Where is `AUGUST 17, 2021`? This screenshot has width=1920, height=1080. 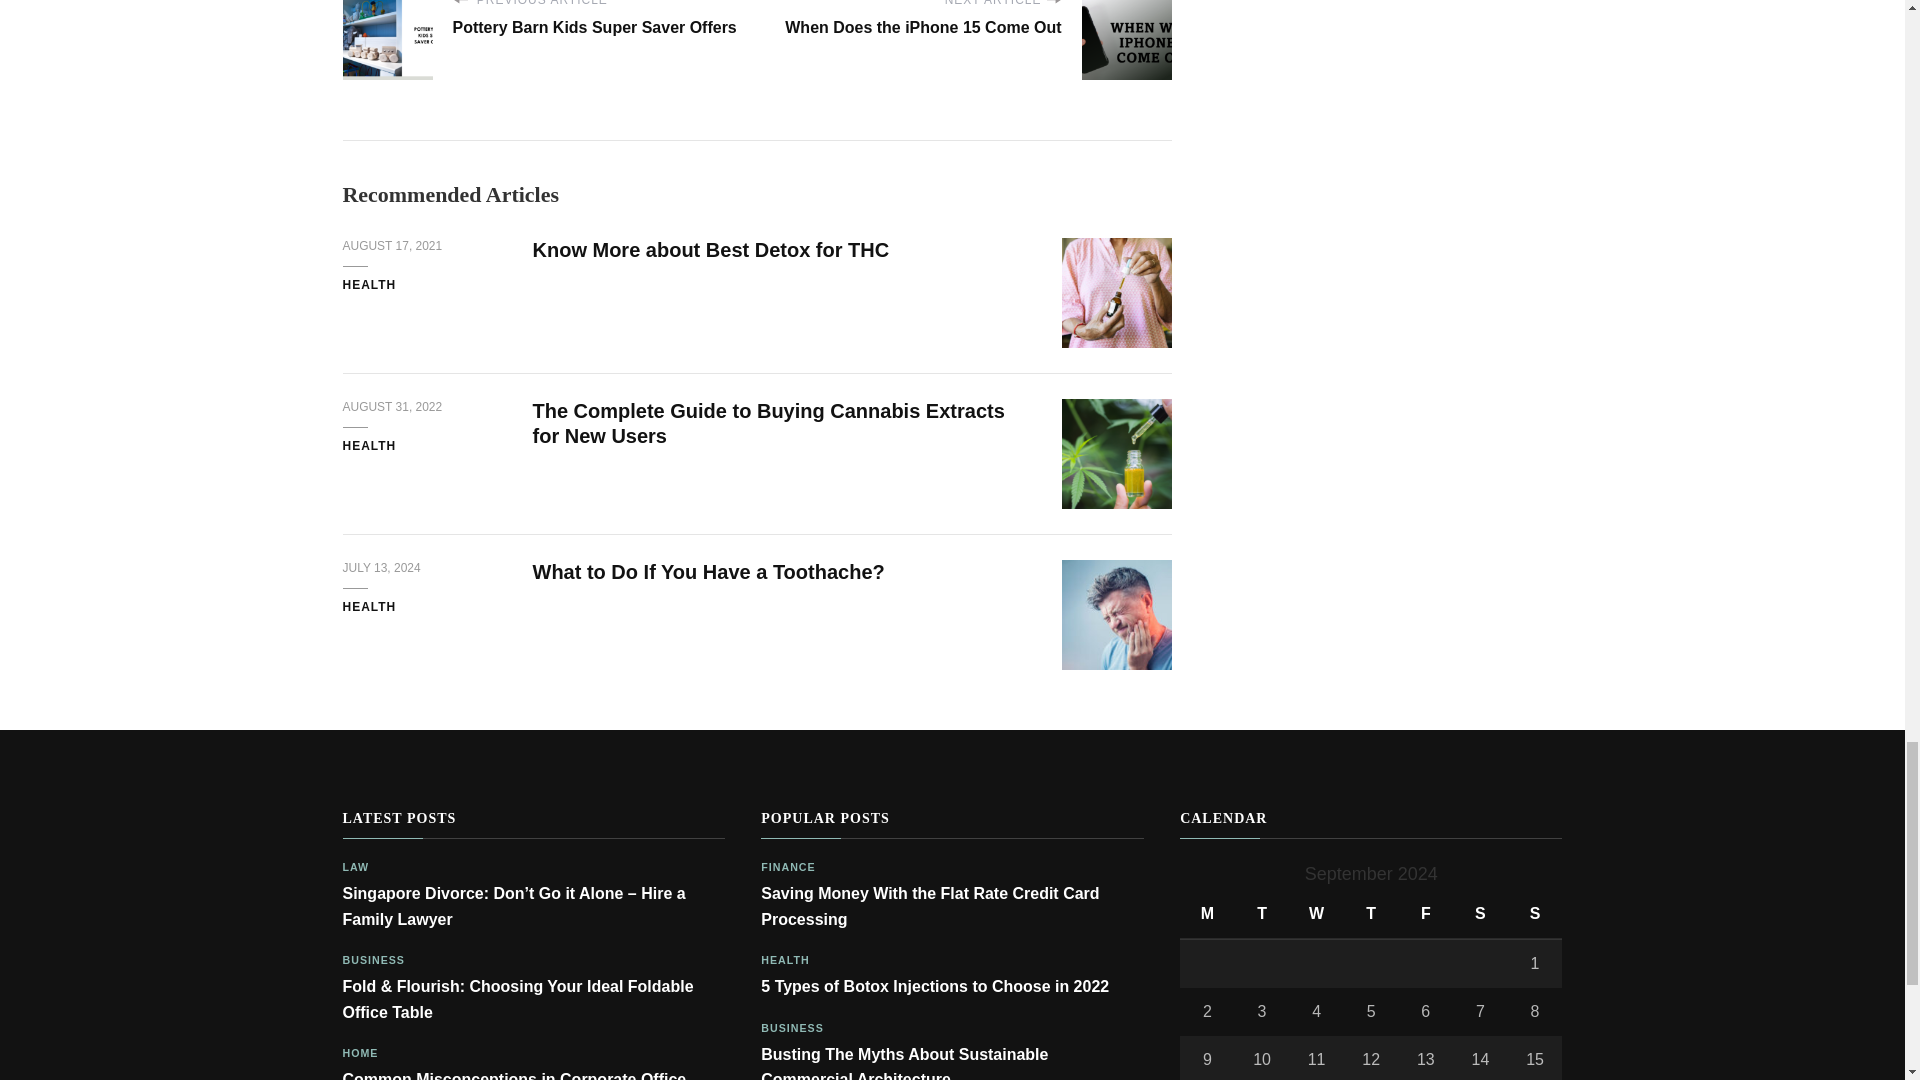 AUGUST 17, 2021 is located at coordinates (391, 246).